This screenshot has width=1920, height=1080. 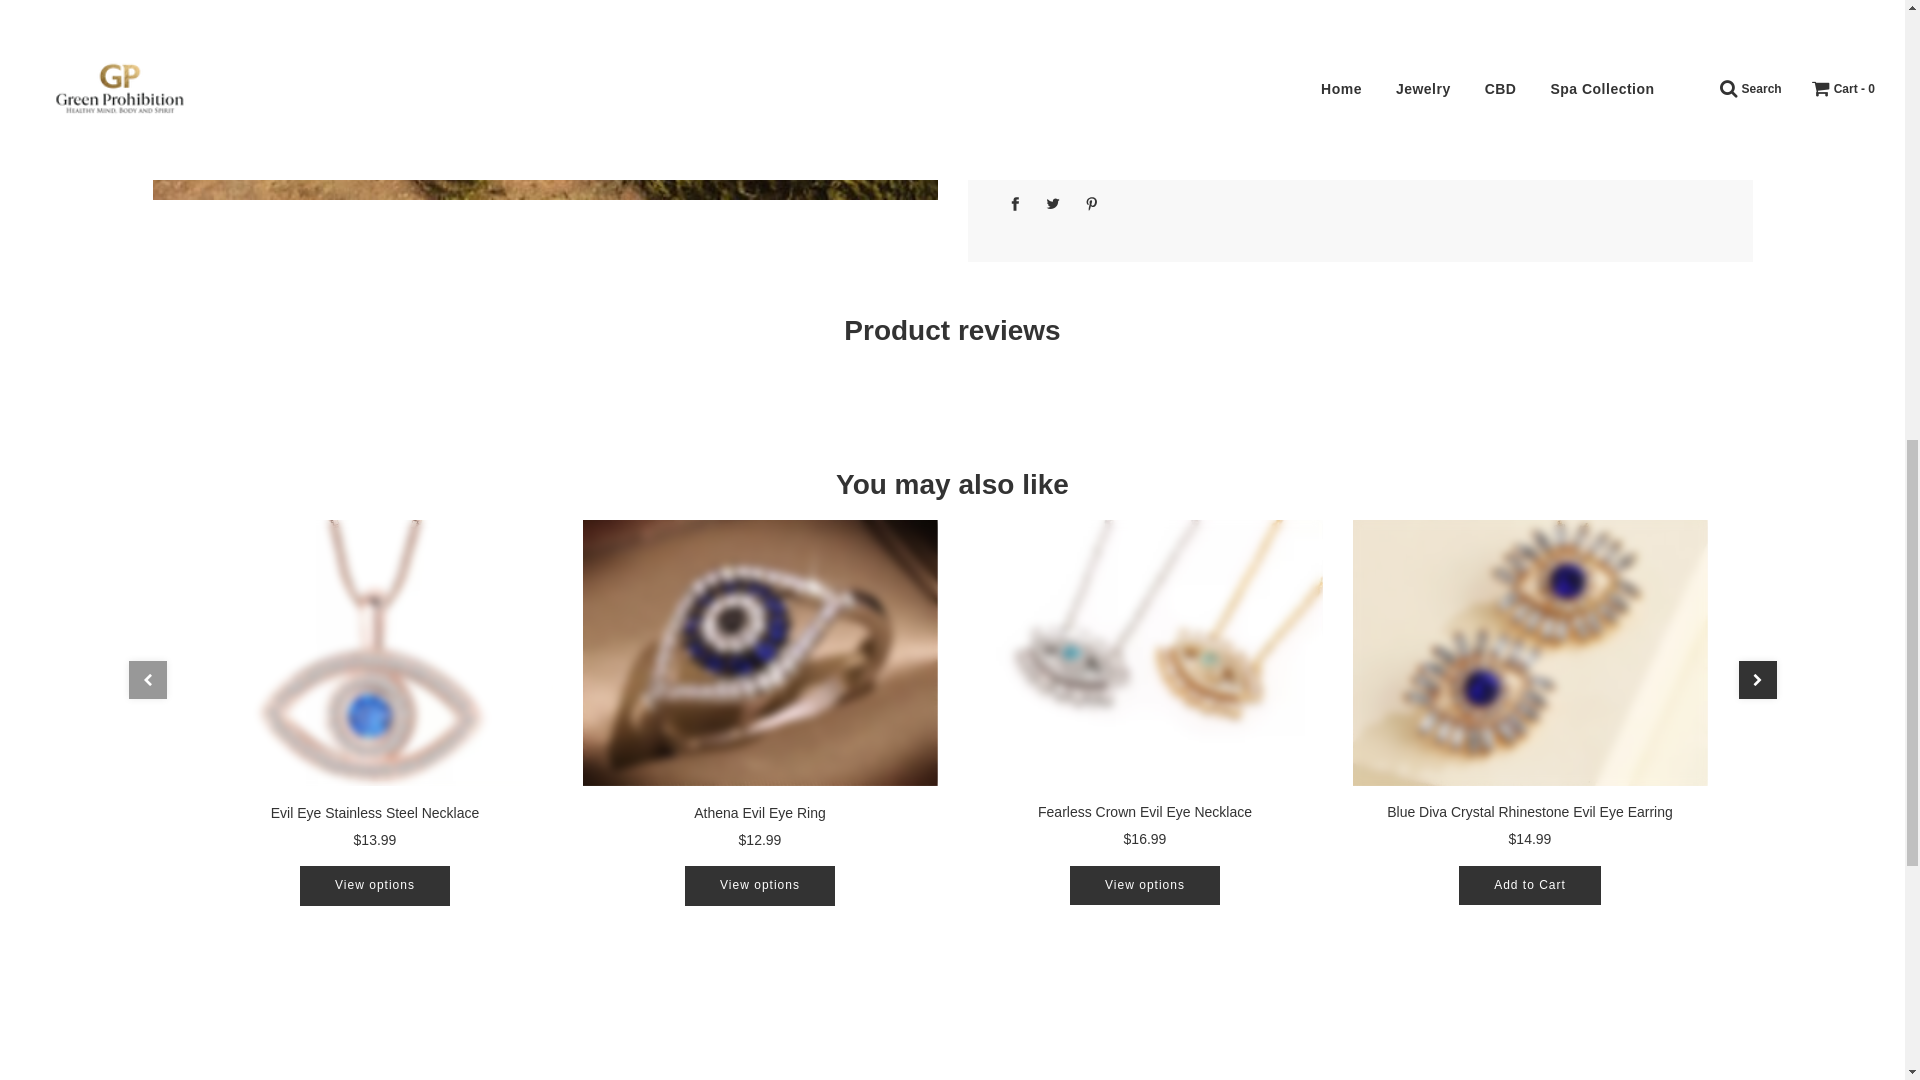 What do you see at coordinates (374, 886) in the screenshot?
I see `View options` at bounding box center [374, 886].